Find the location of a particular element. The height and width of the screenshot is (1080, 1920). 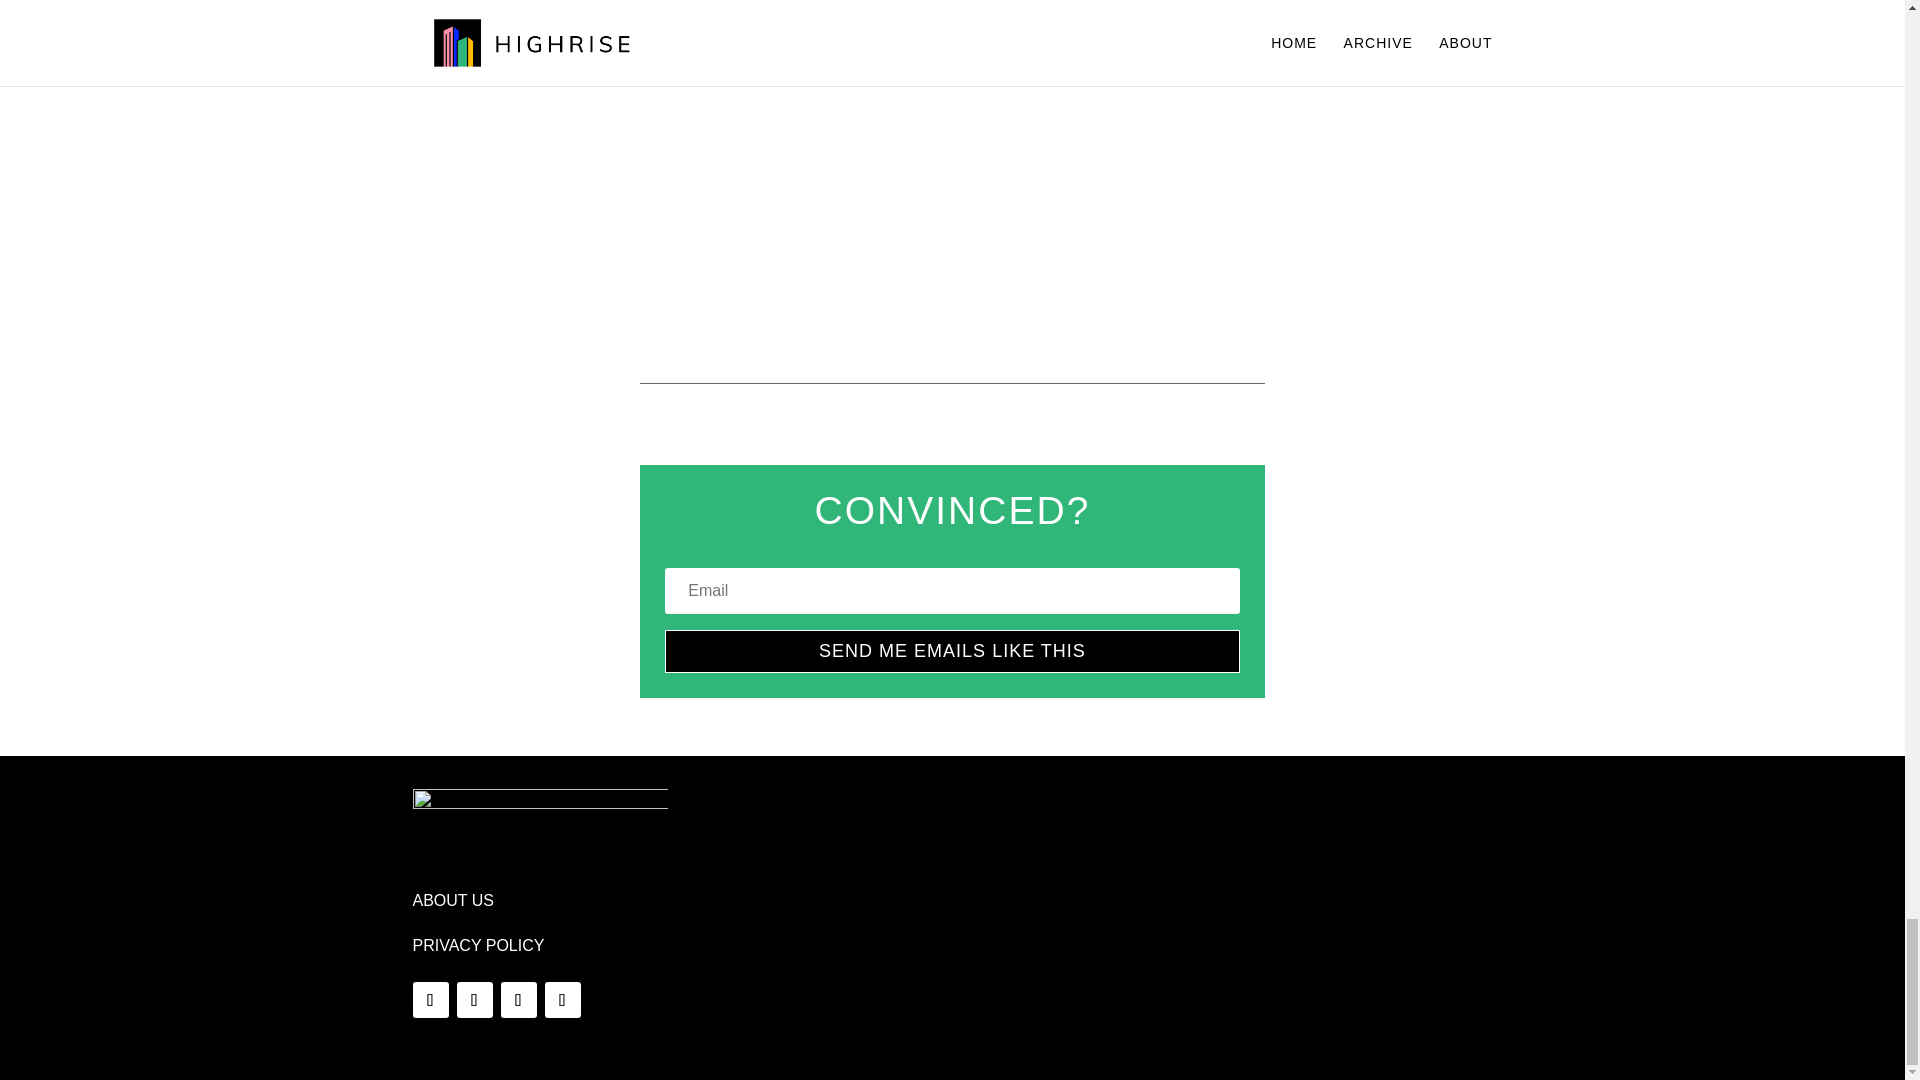

Follow on X is located at coordinates (474, 1000).